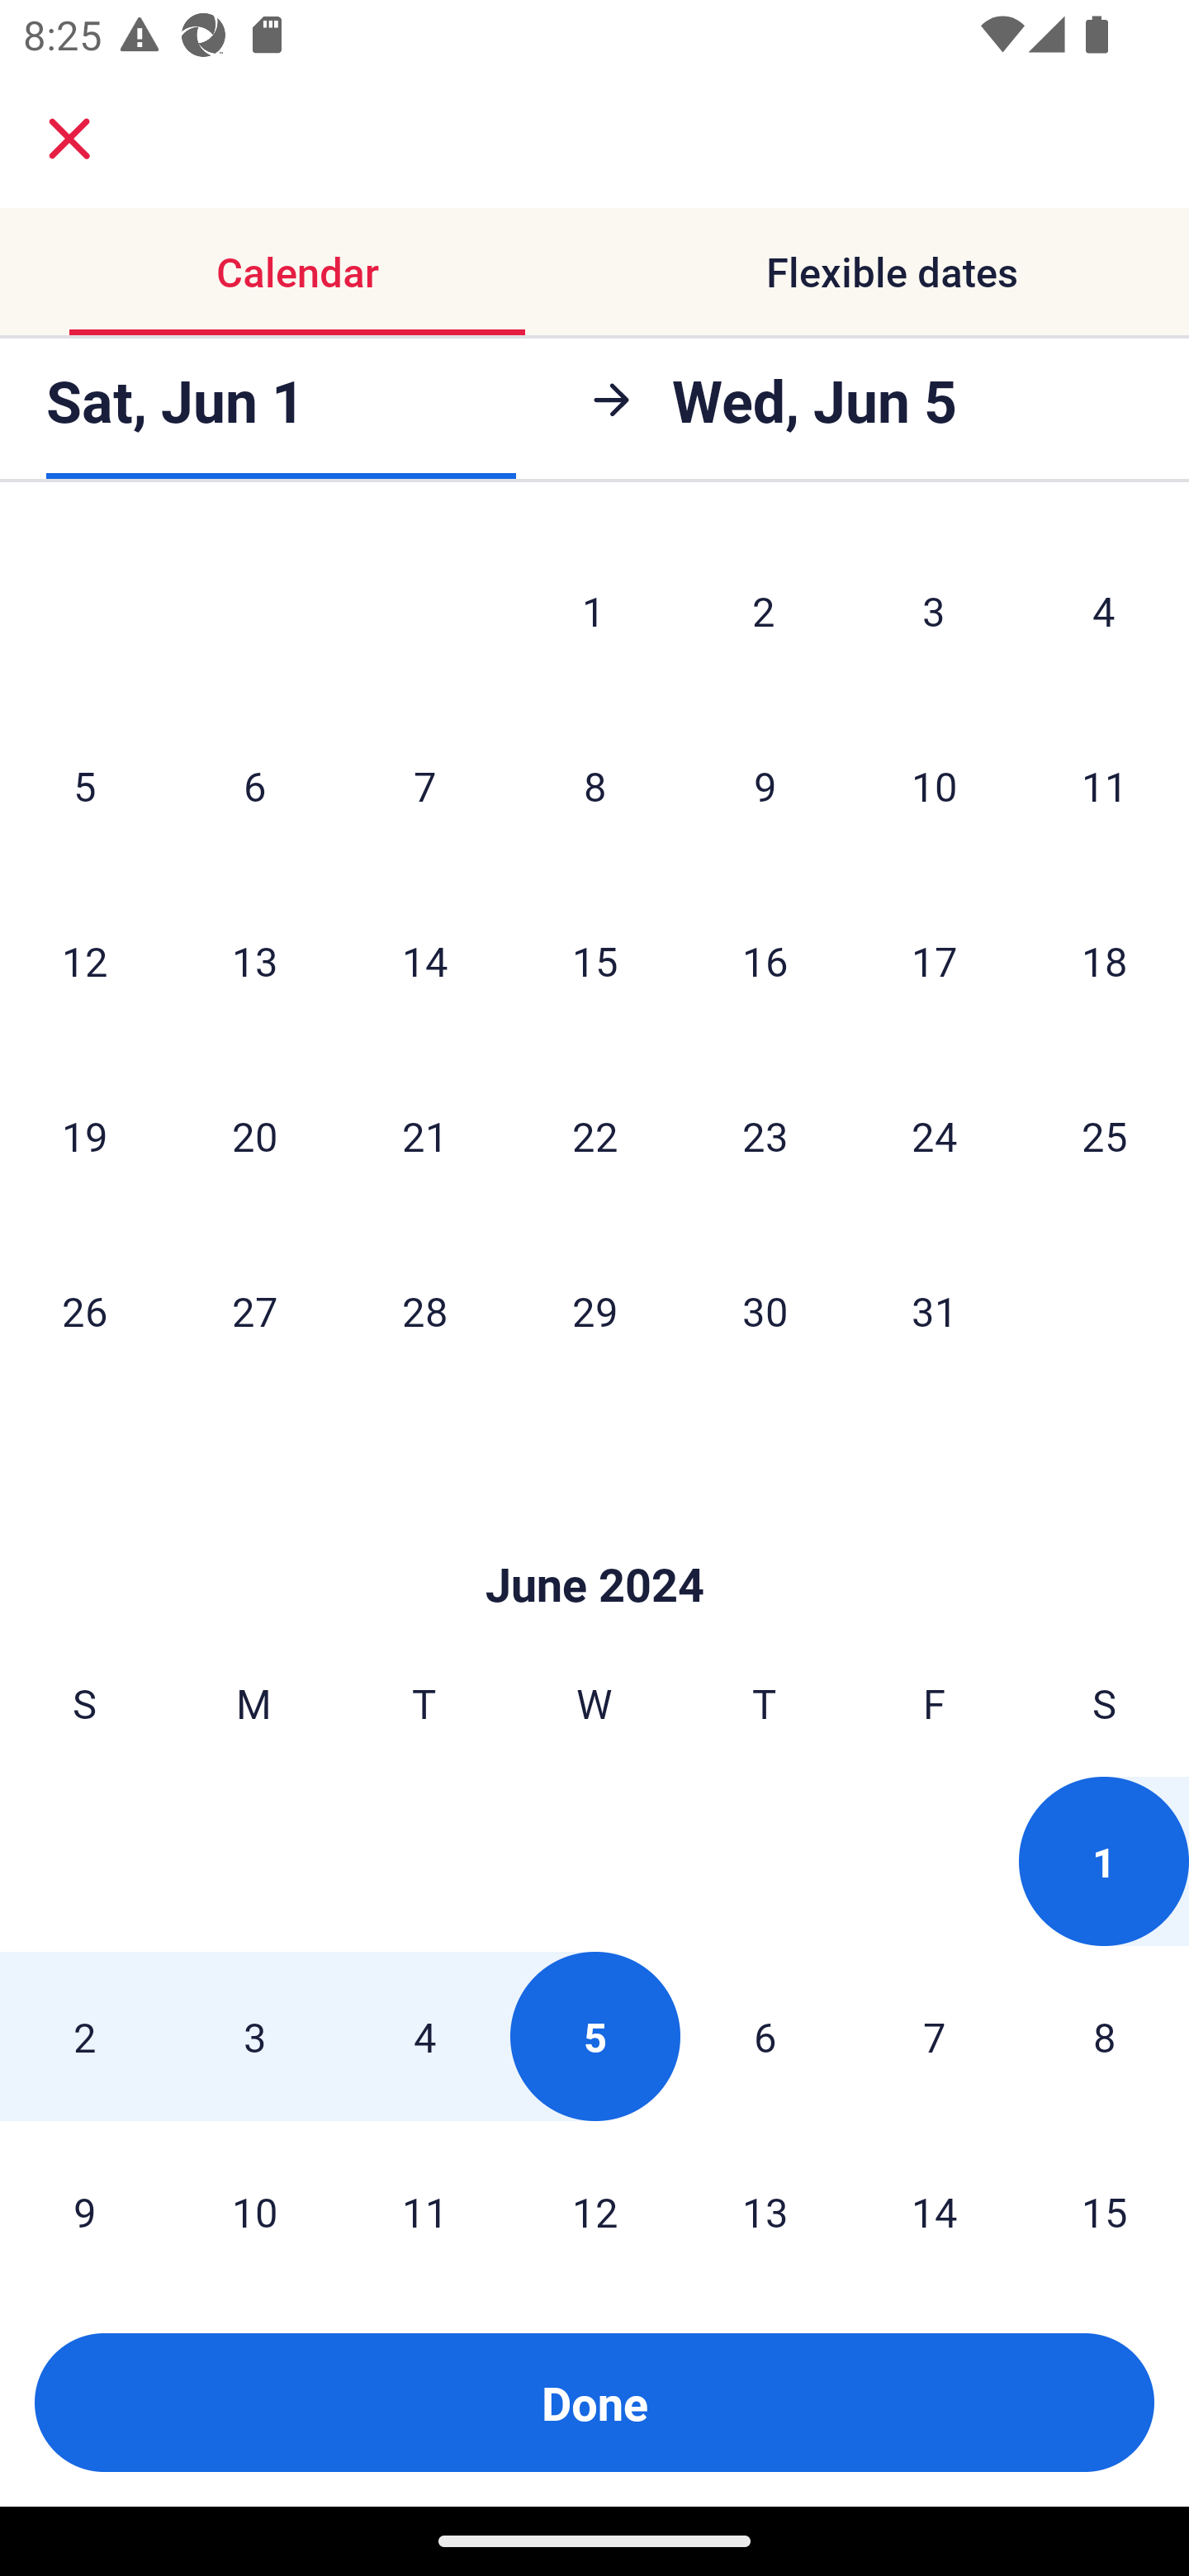 Image resolution: width=1189 pixels, height=2576 pixels. Describe the element at coordinates (935, 960) in the screenshot. I see `17 Friday, May 17, 2024` at that location.